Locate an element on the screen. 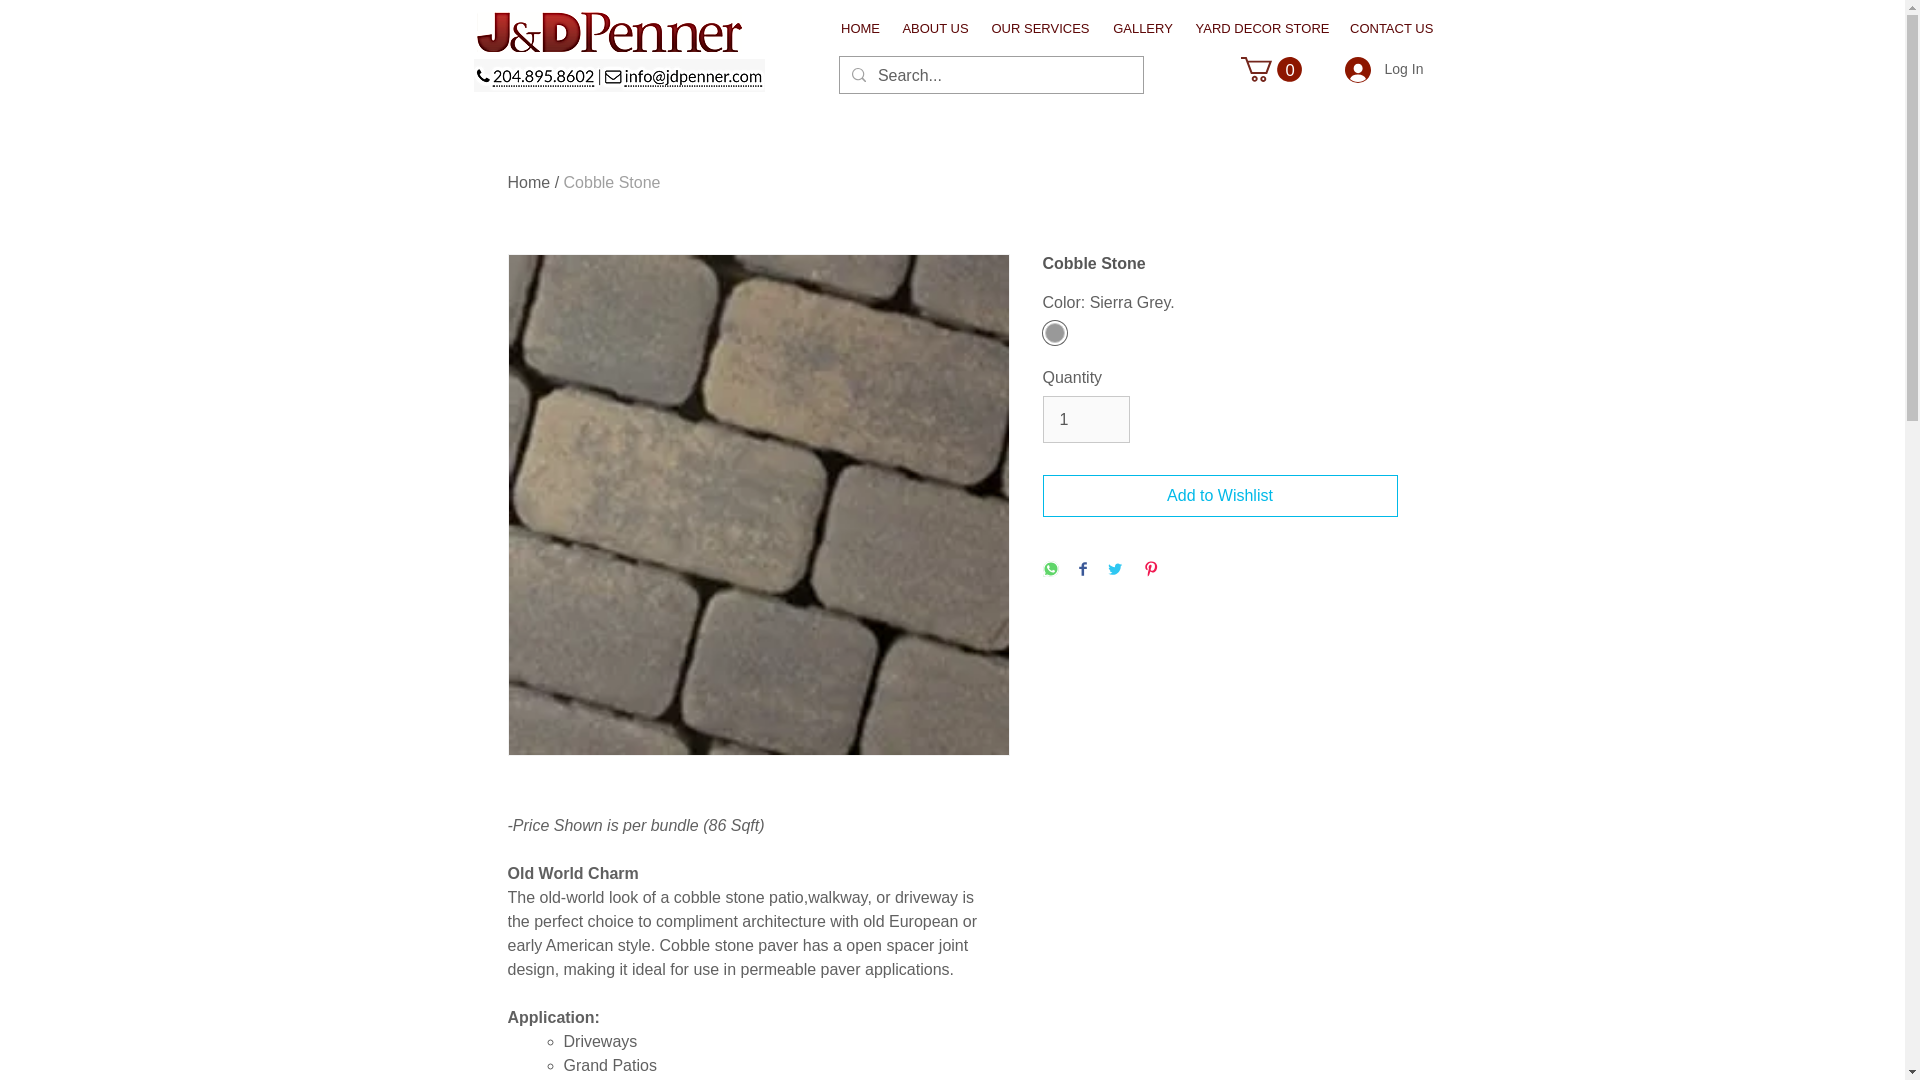 This screenshot has width=1920, height=1080. Add to Wishlist is located at coordinates (1220, 496).